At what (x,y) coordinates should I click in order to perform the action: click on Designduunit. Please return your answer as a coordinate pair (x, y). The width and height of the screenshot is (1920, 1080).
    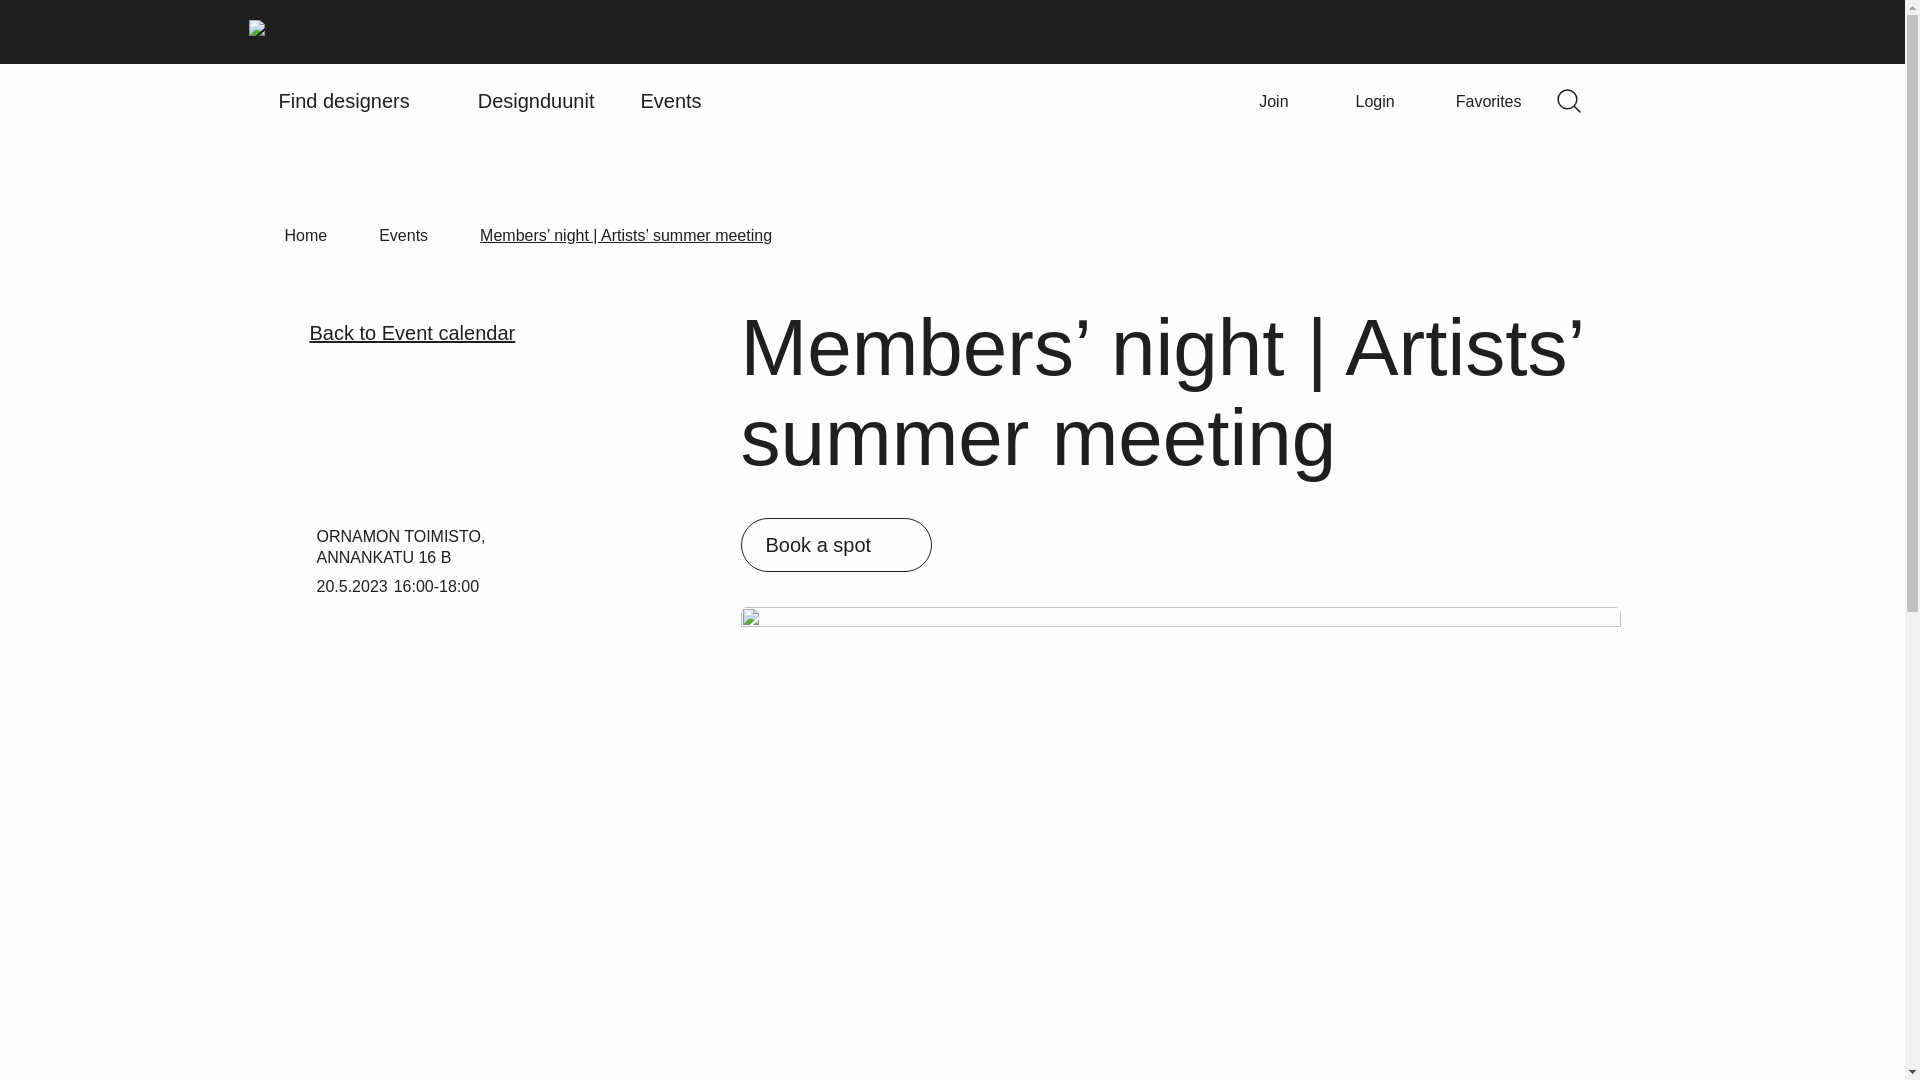
    Looking at the image, I should click on (536, 100).